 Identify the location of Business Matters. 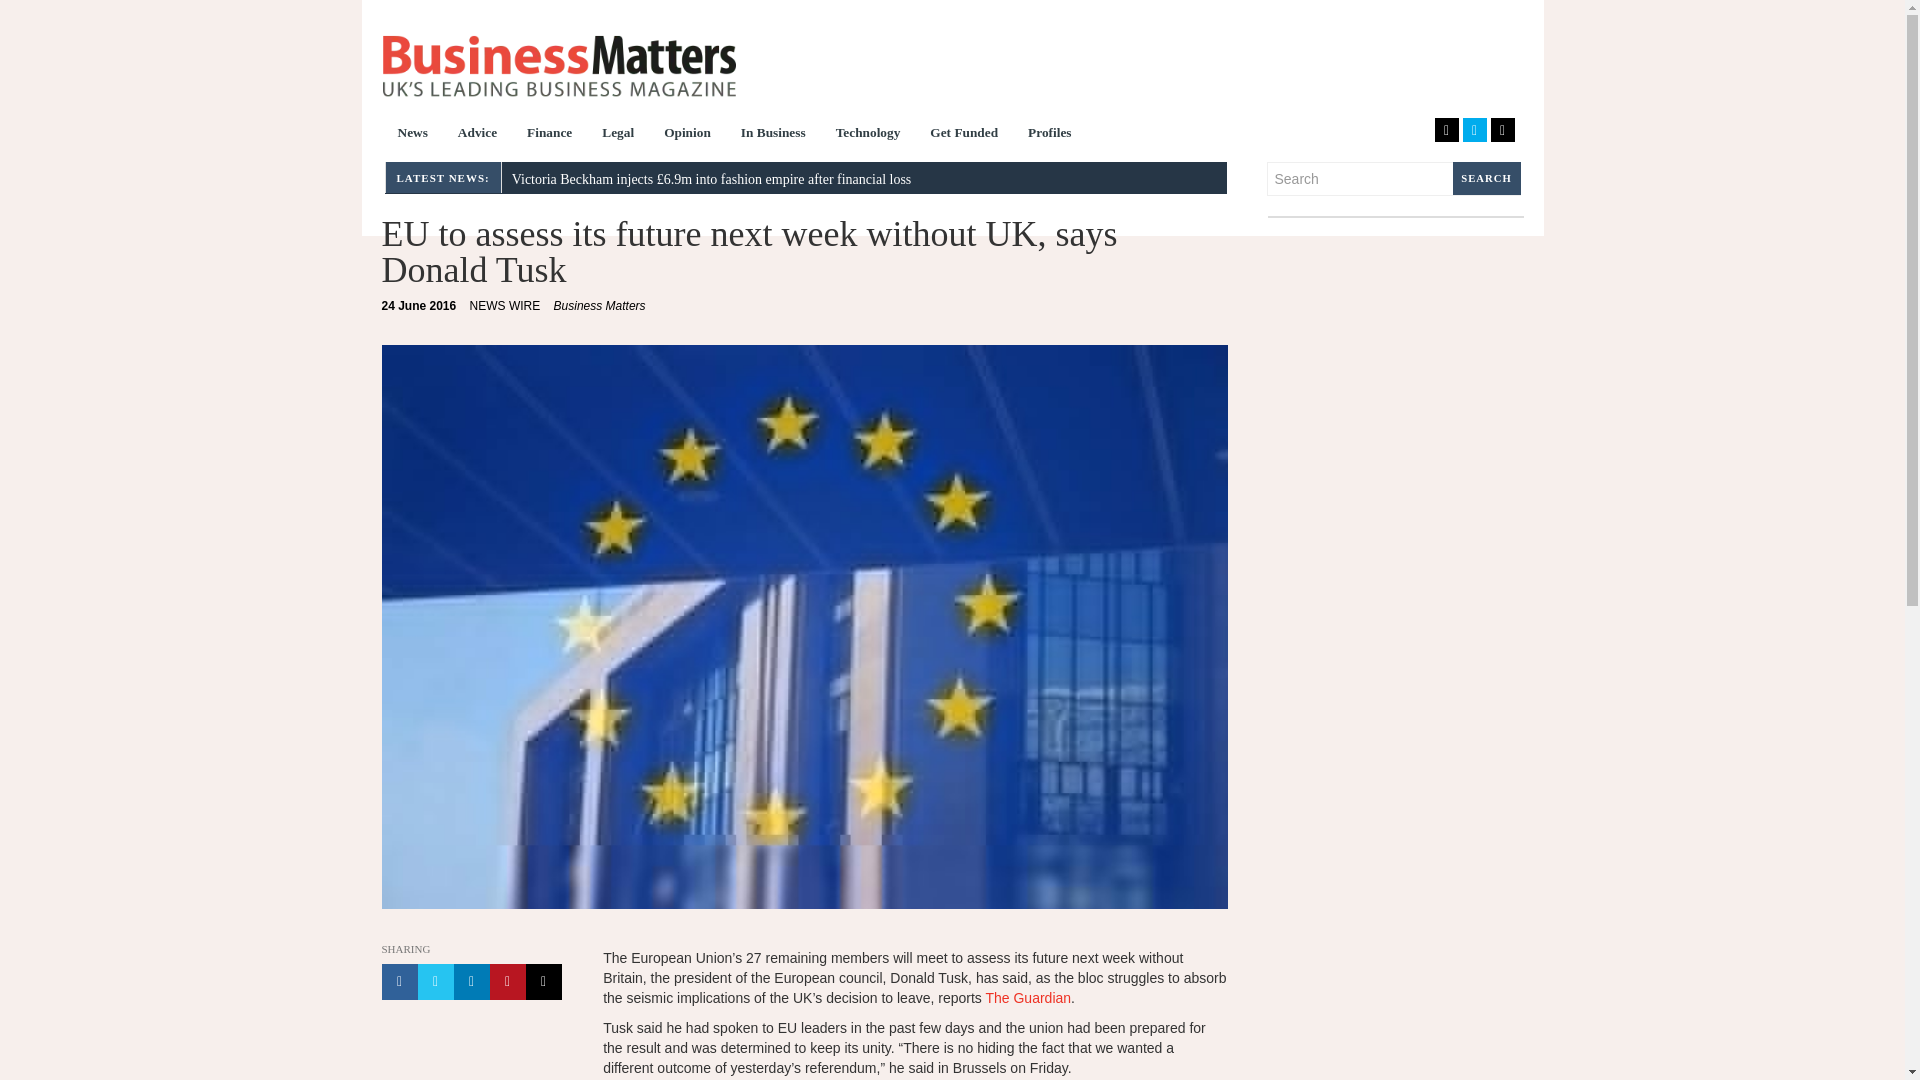
(558, 66).